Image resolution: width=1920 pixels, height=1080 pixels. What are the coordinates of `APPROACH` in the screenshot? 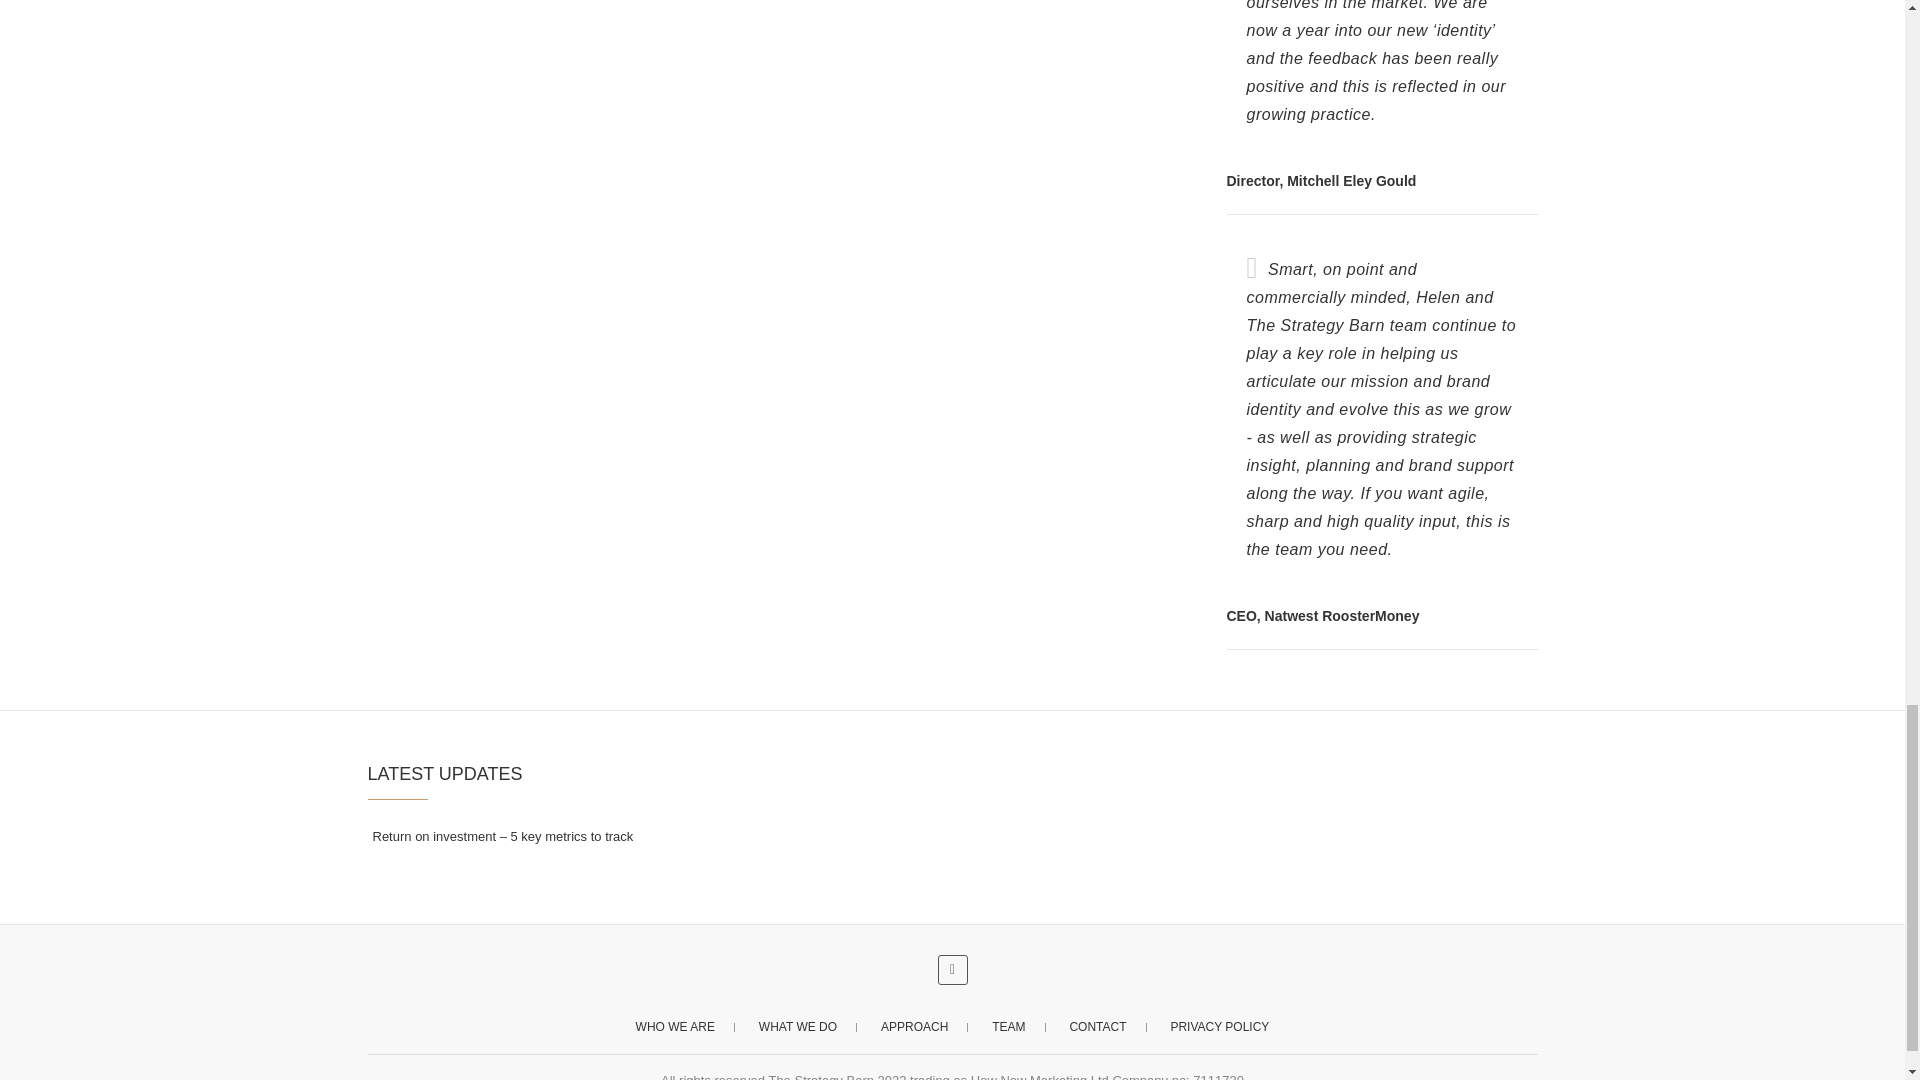 It's located at (914, 1026).